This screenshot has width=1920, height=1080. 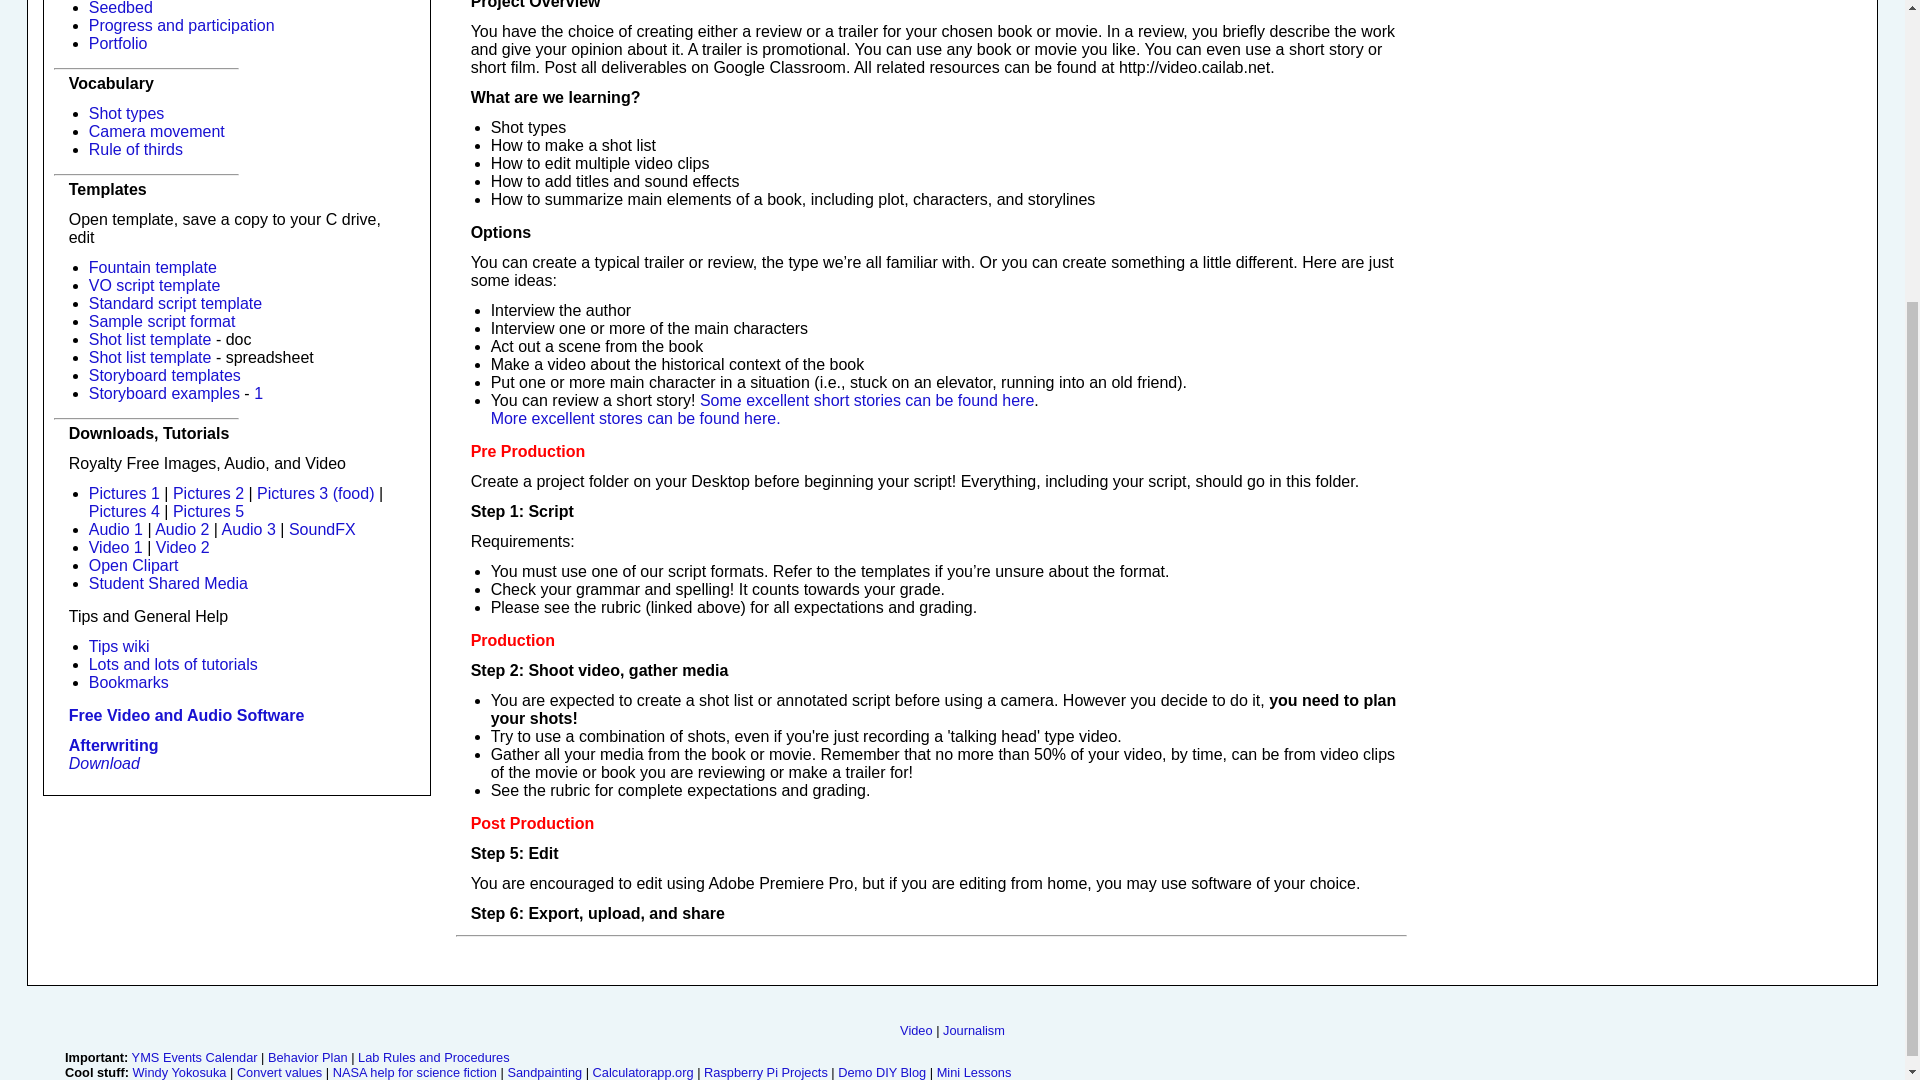 What do you see at coordinates (164, 376) in the screenshot?
I see `Storyboard templates` at bounding box center [164, 376].